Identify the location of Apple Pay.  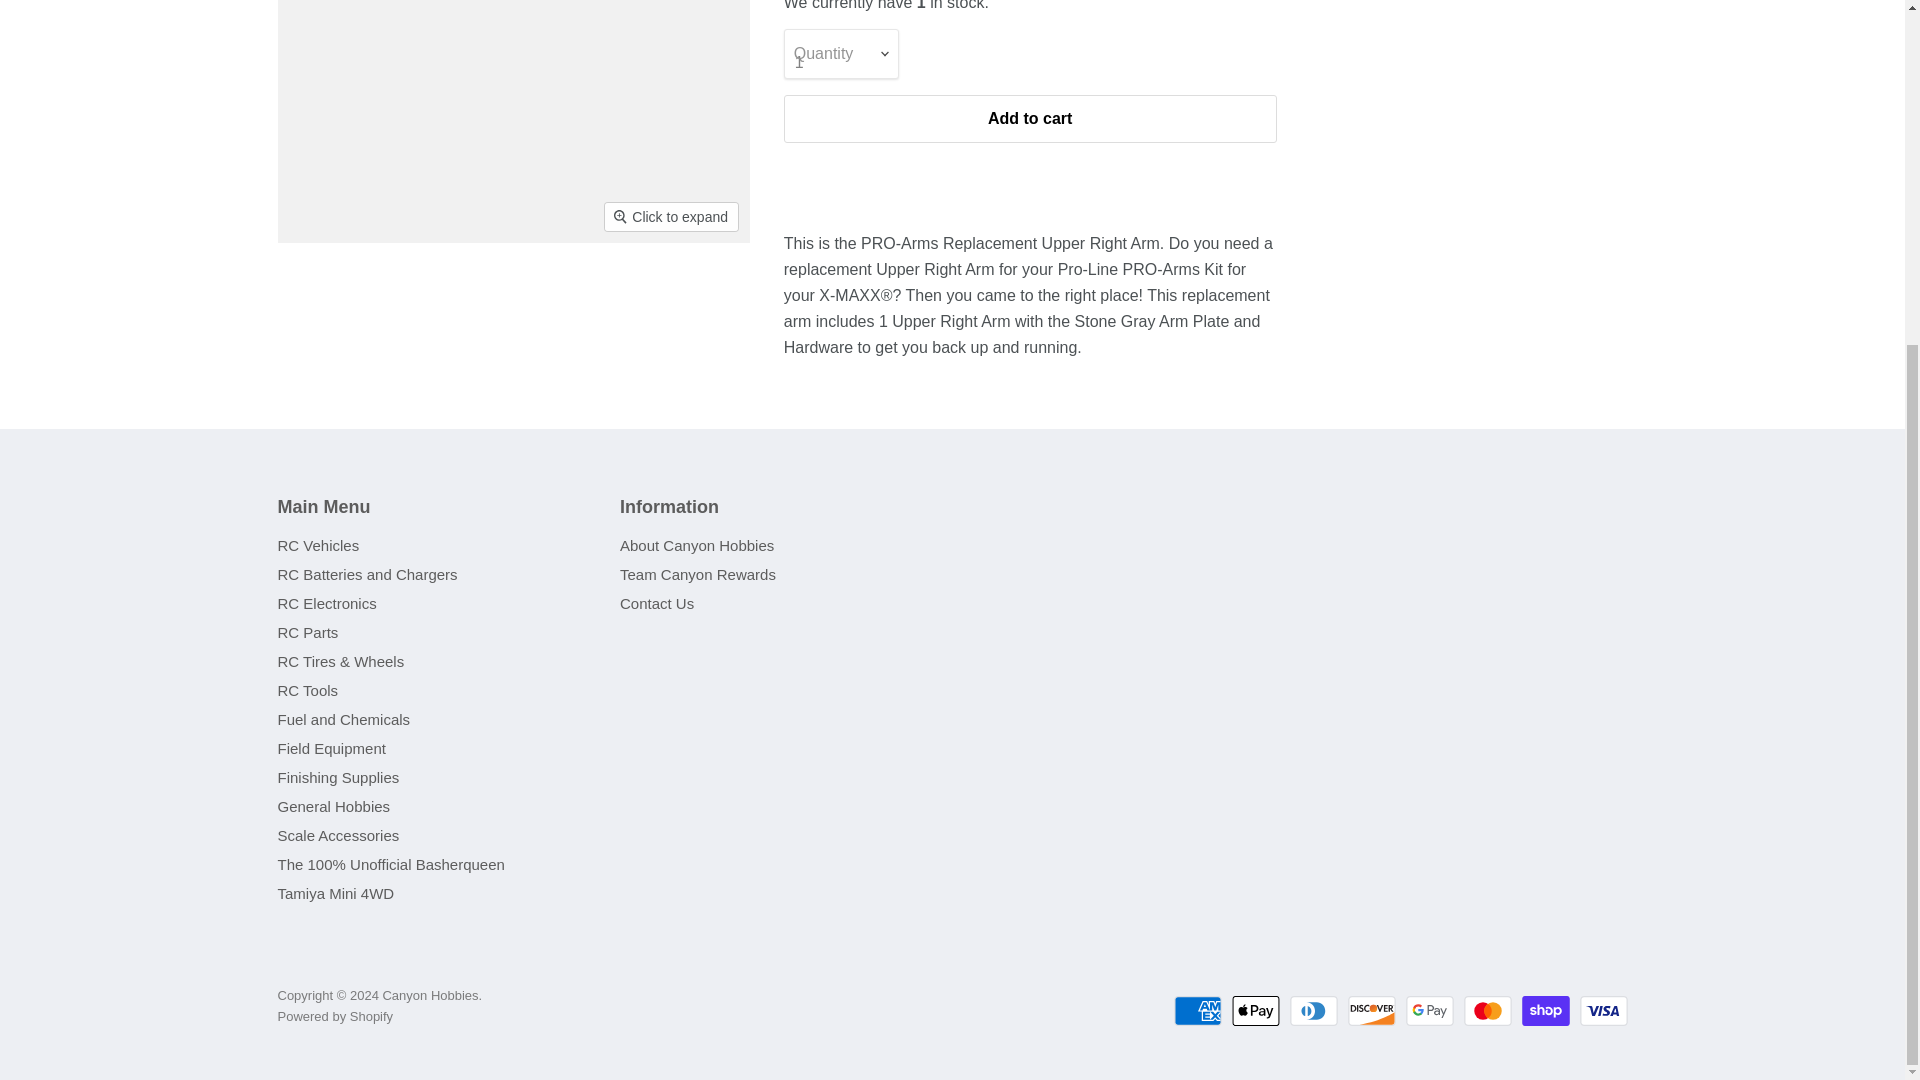
(1256, 1010).